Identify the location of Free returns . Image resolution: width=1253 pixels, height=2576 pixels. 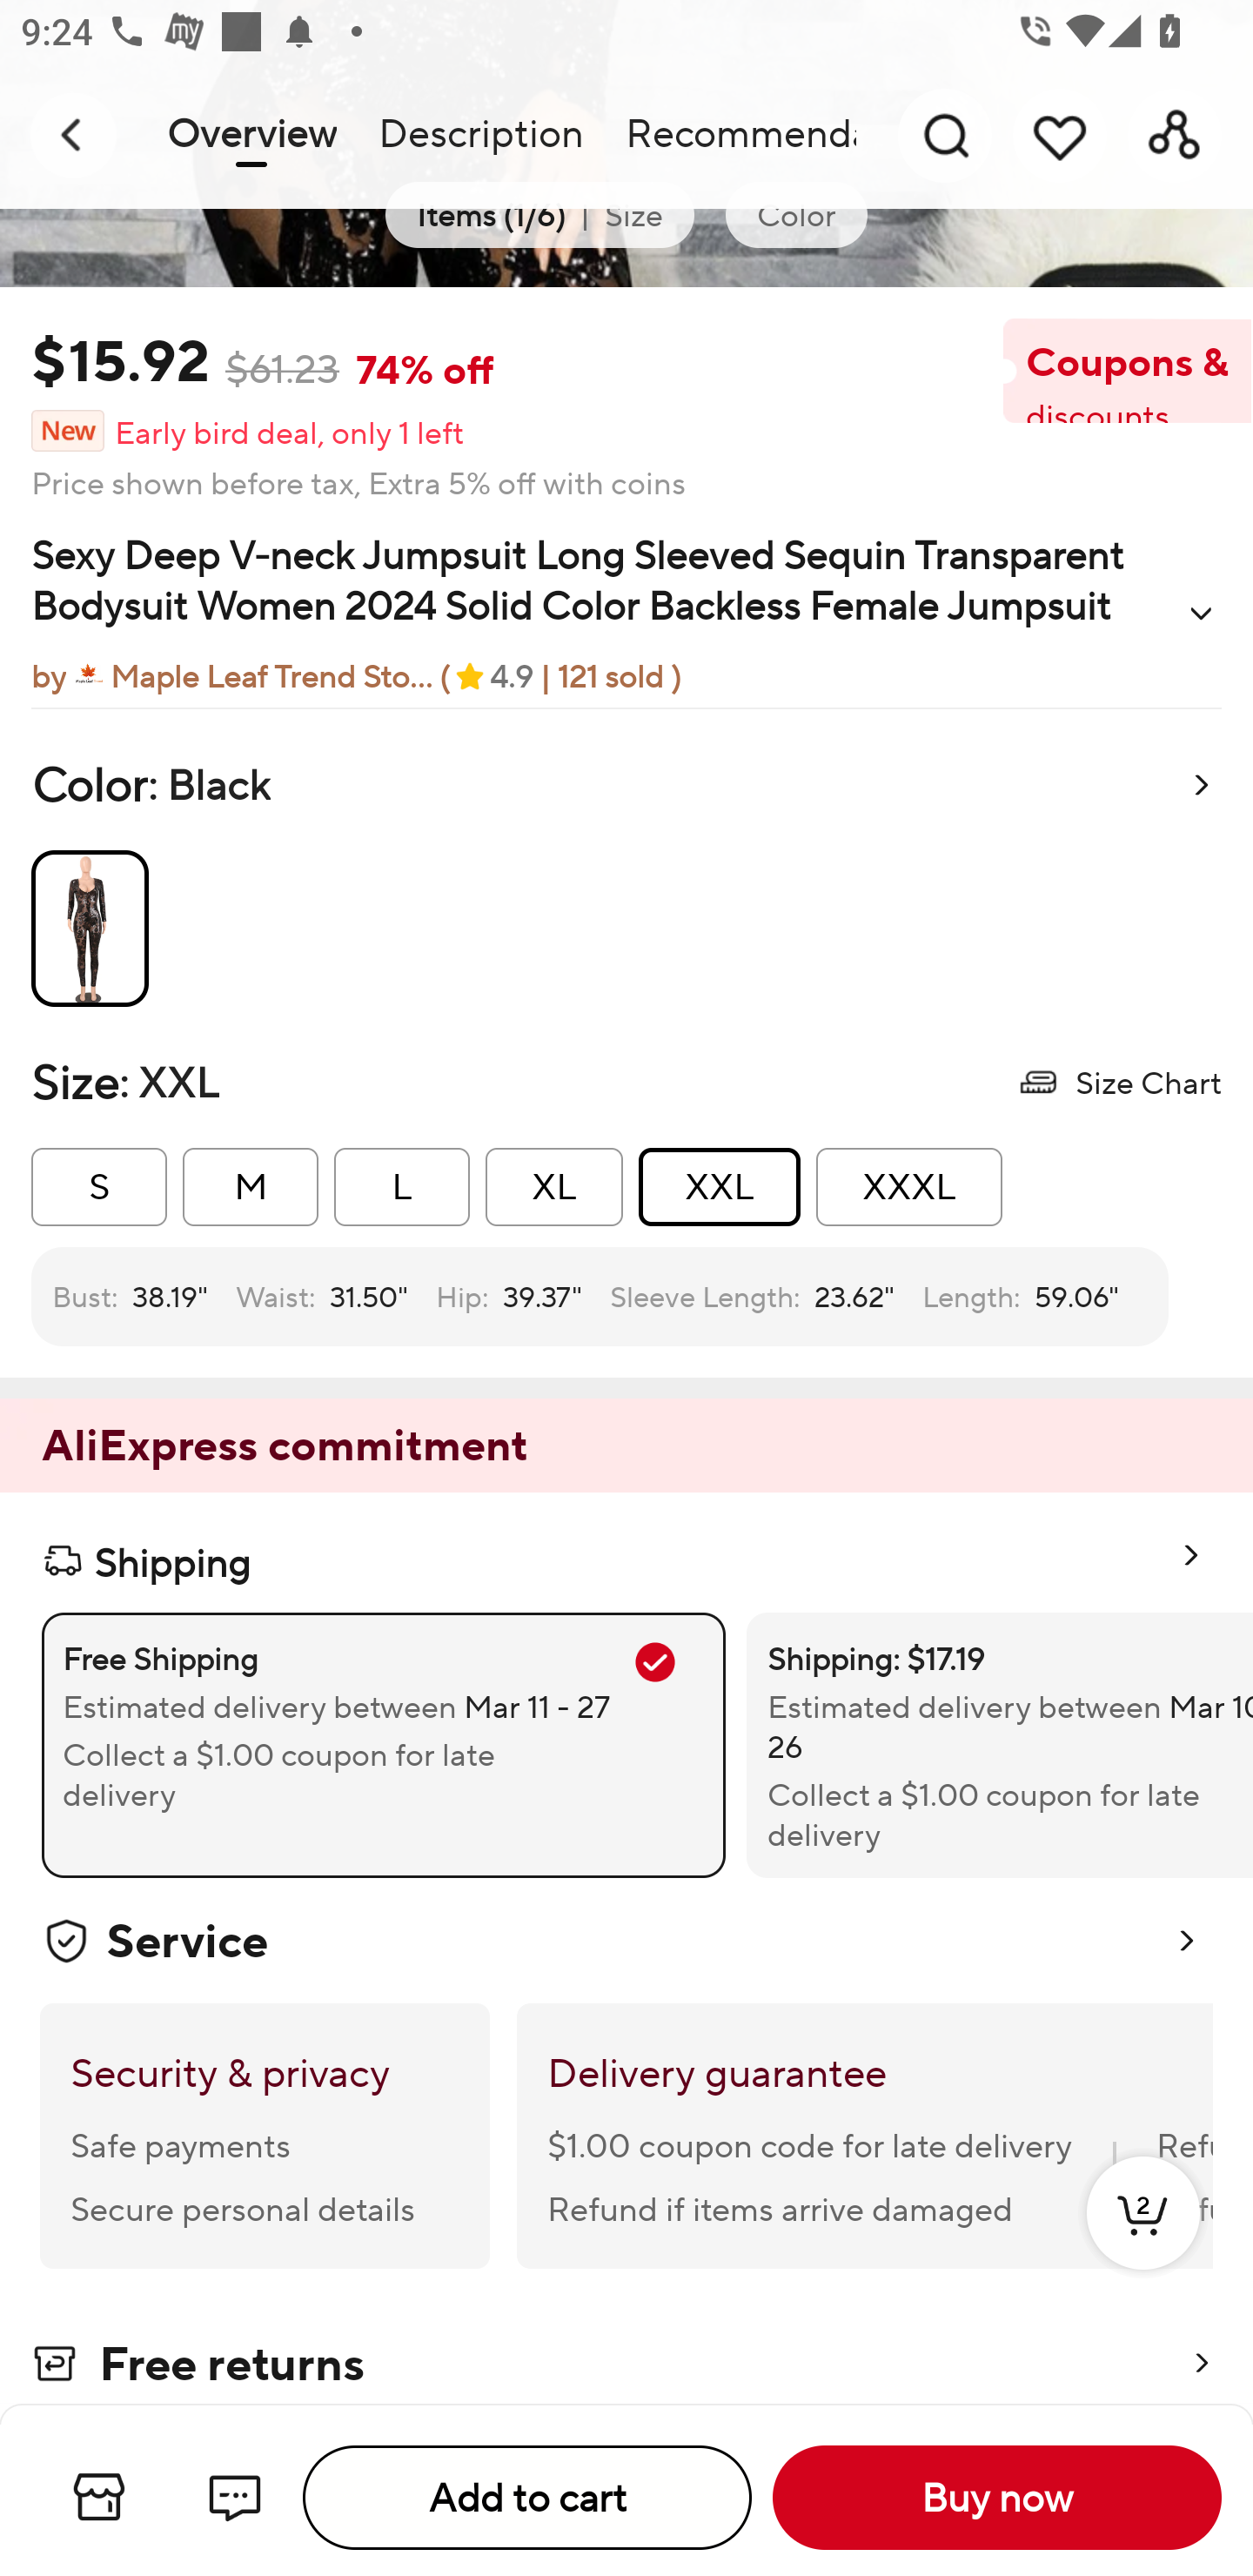
(626, 2365).